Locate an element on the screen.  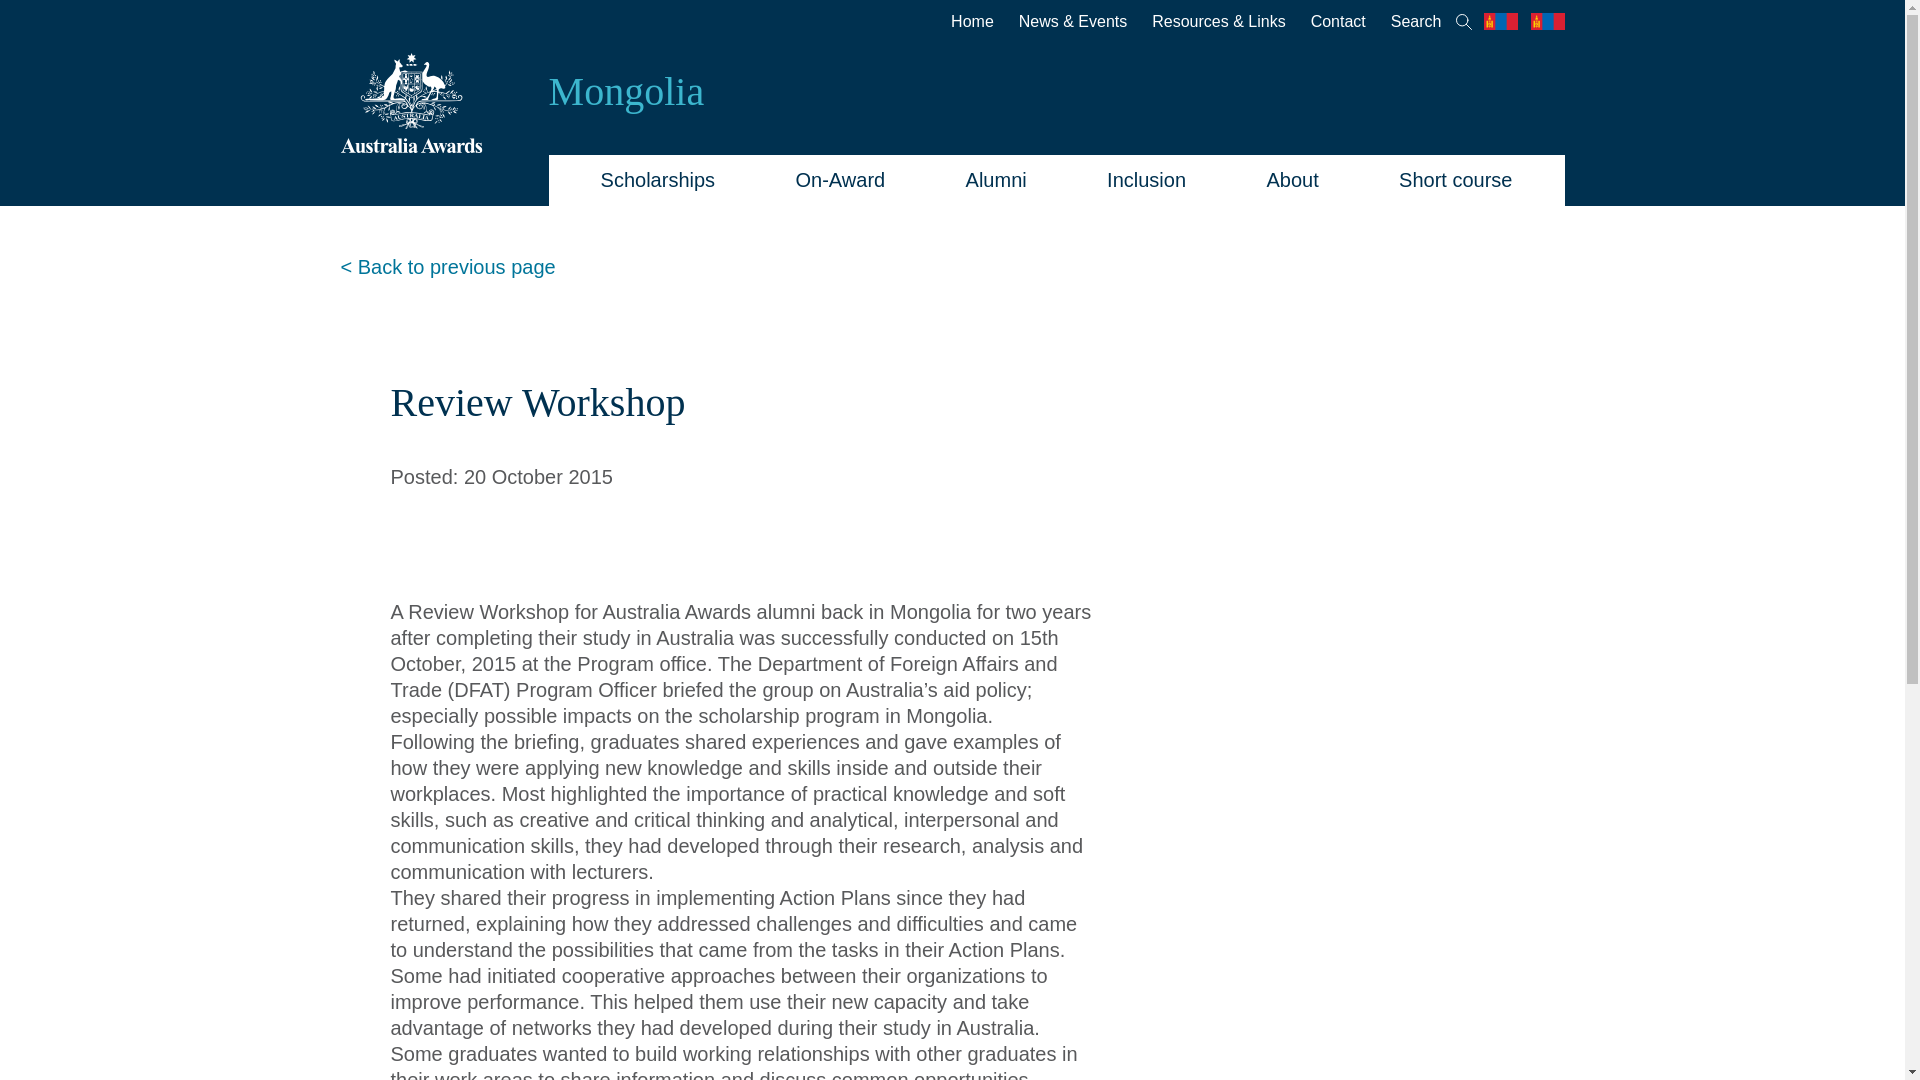
Inclusion is located at coordinates (1146, 180).